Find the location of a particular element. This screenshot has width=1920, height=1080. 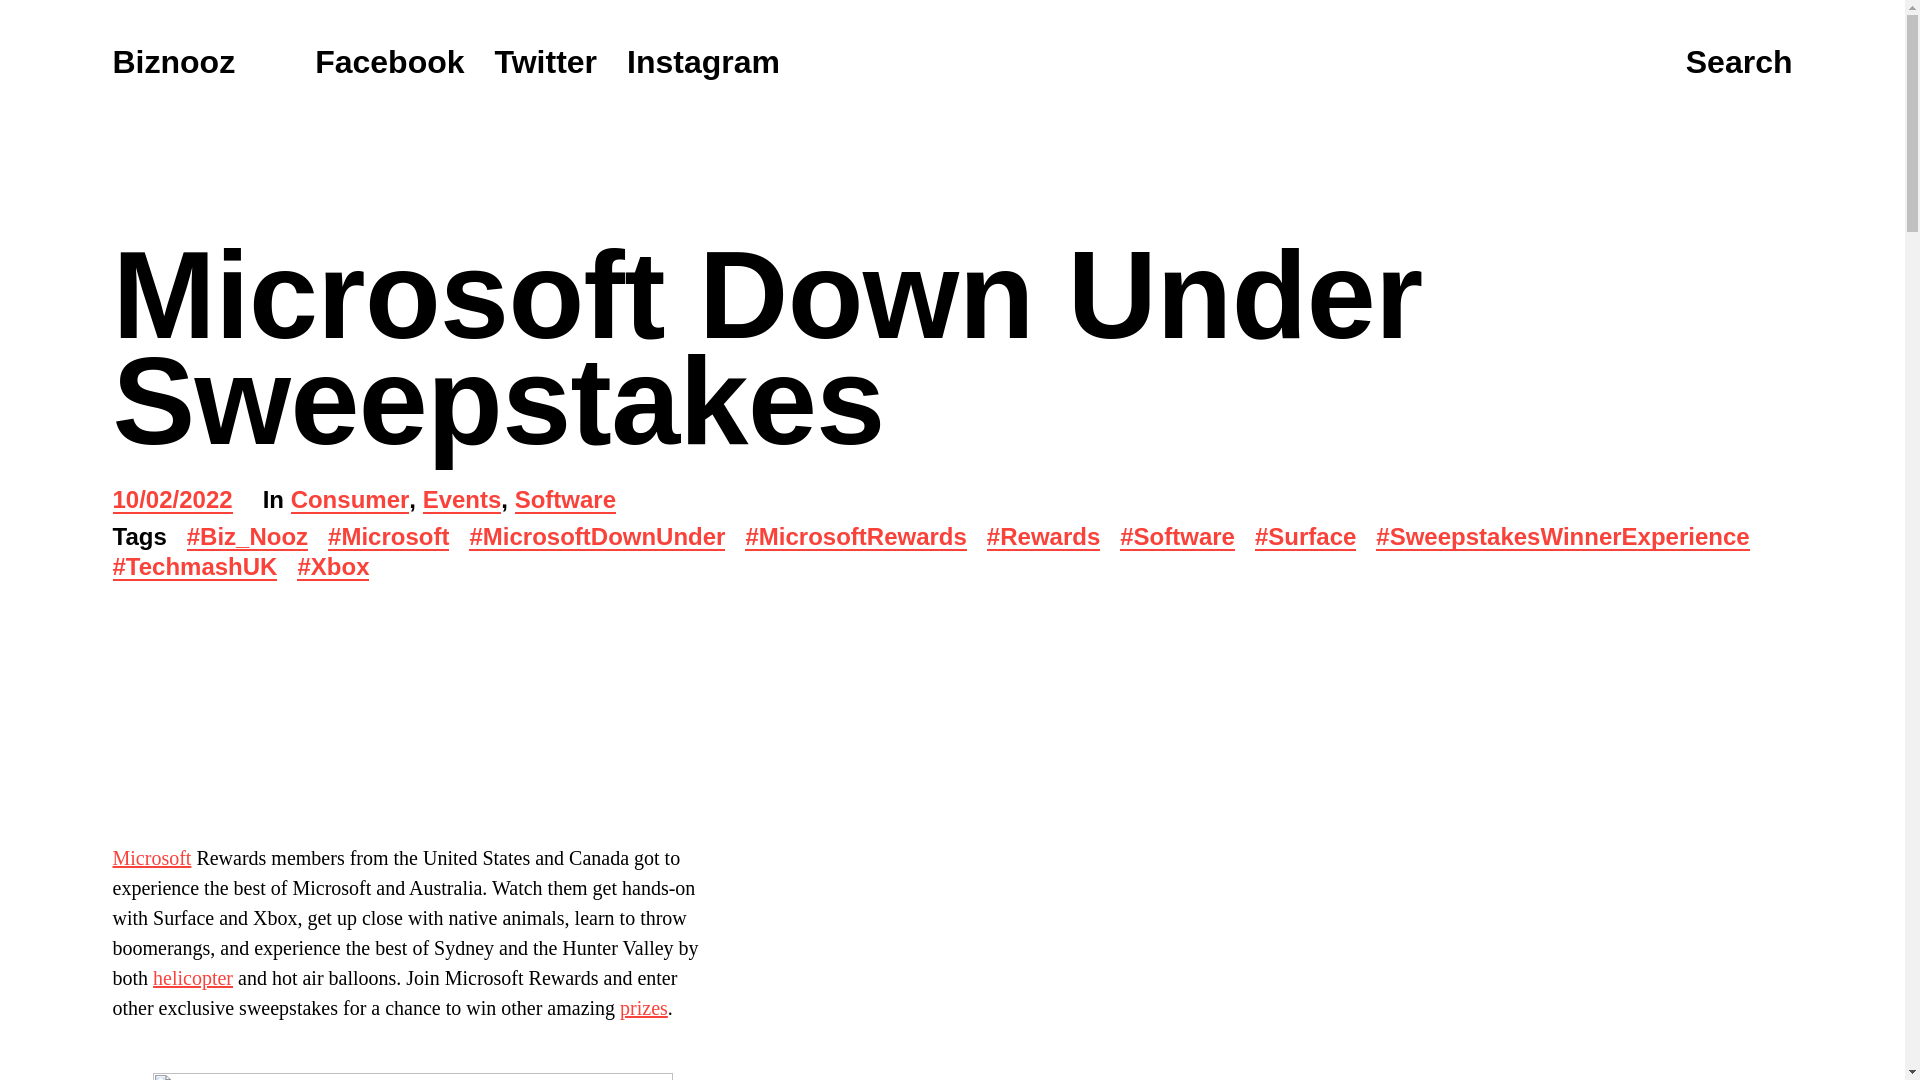

Instagram is located at coordinates (703, 62).